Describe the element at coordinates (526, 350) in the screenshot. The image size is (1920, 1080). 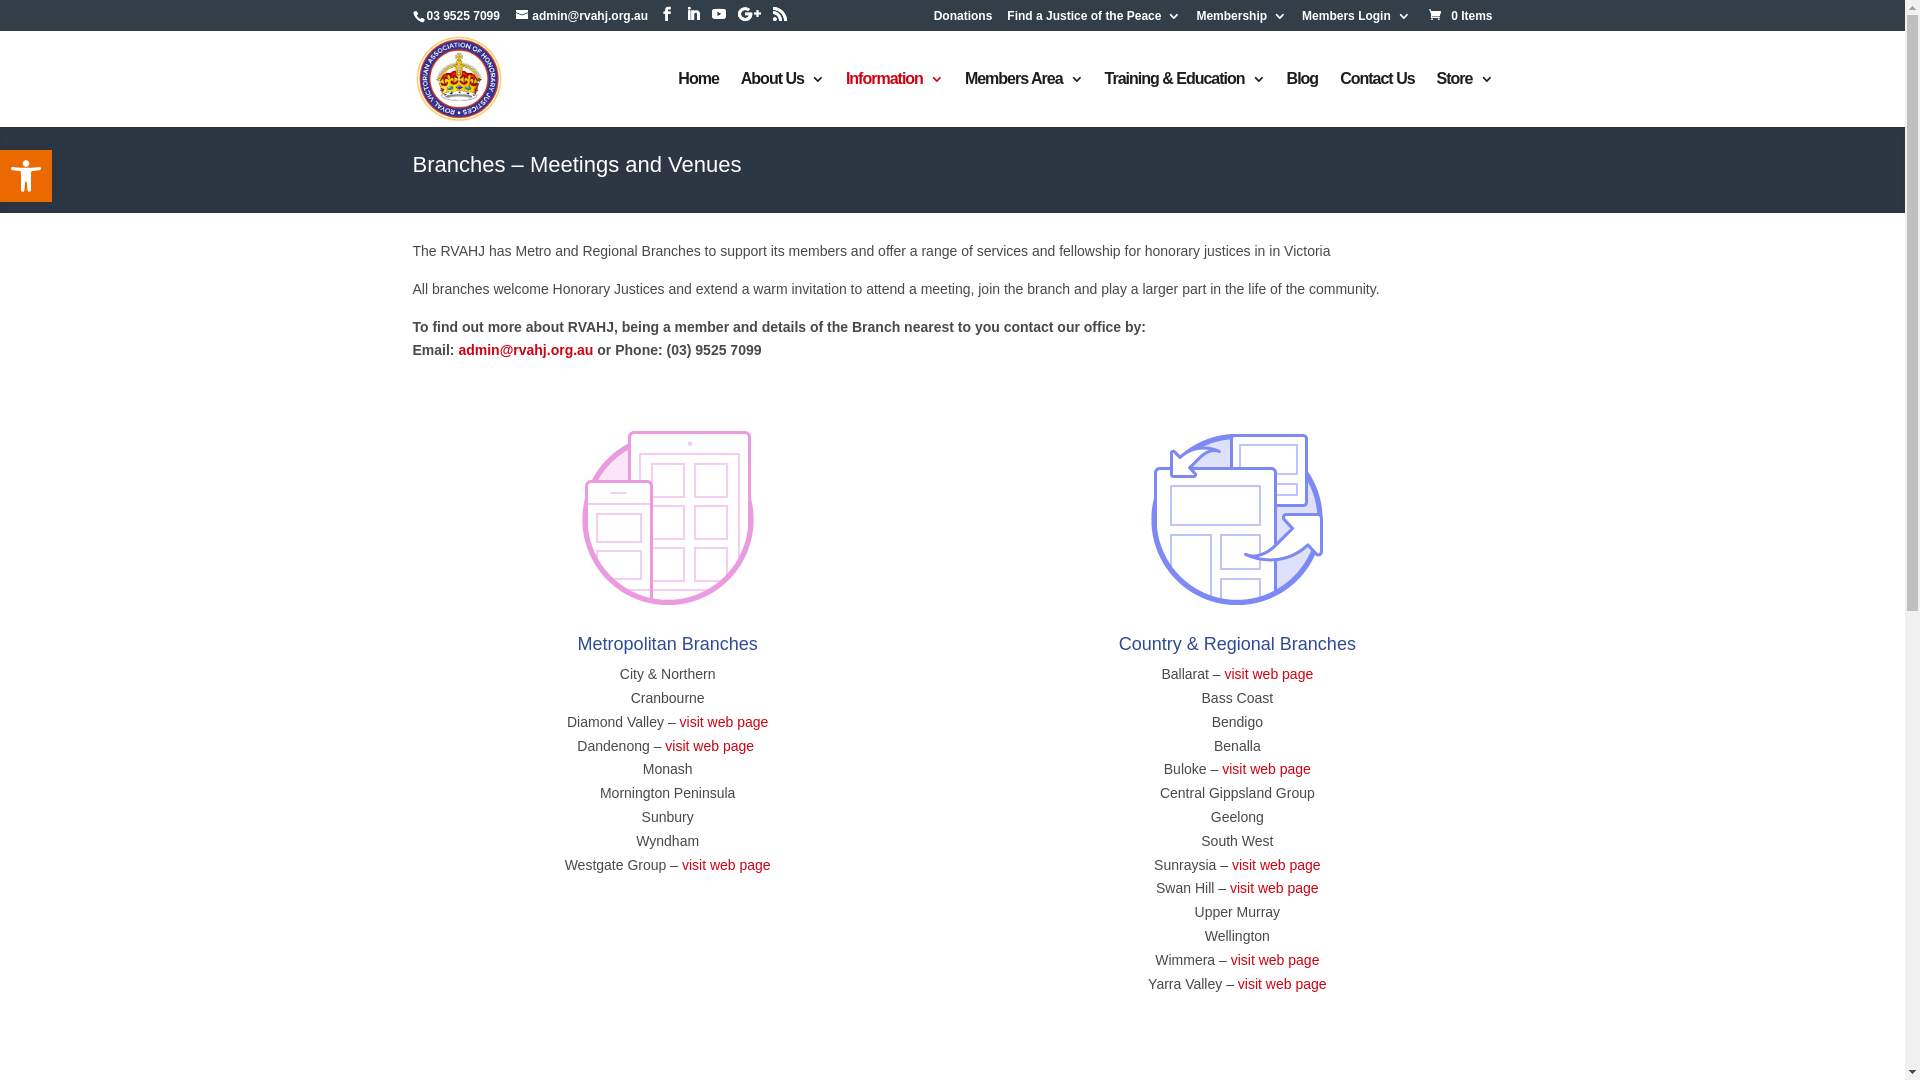
I see `admin@rvahj.org.au` at that location.